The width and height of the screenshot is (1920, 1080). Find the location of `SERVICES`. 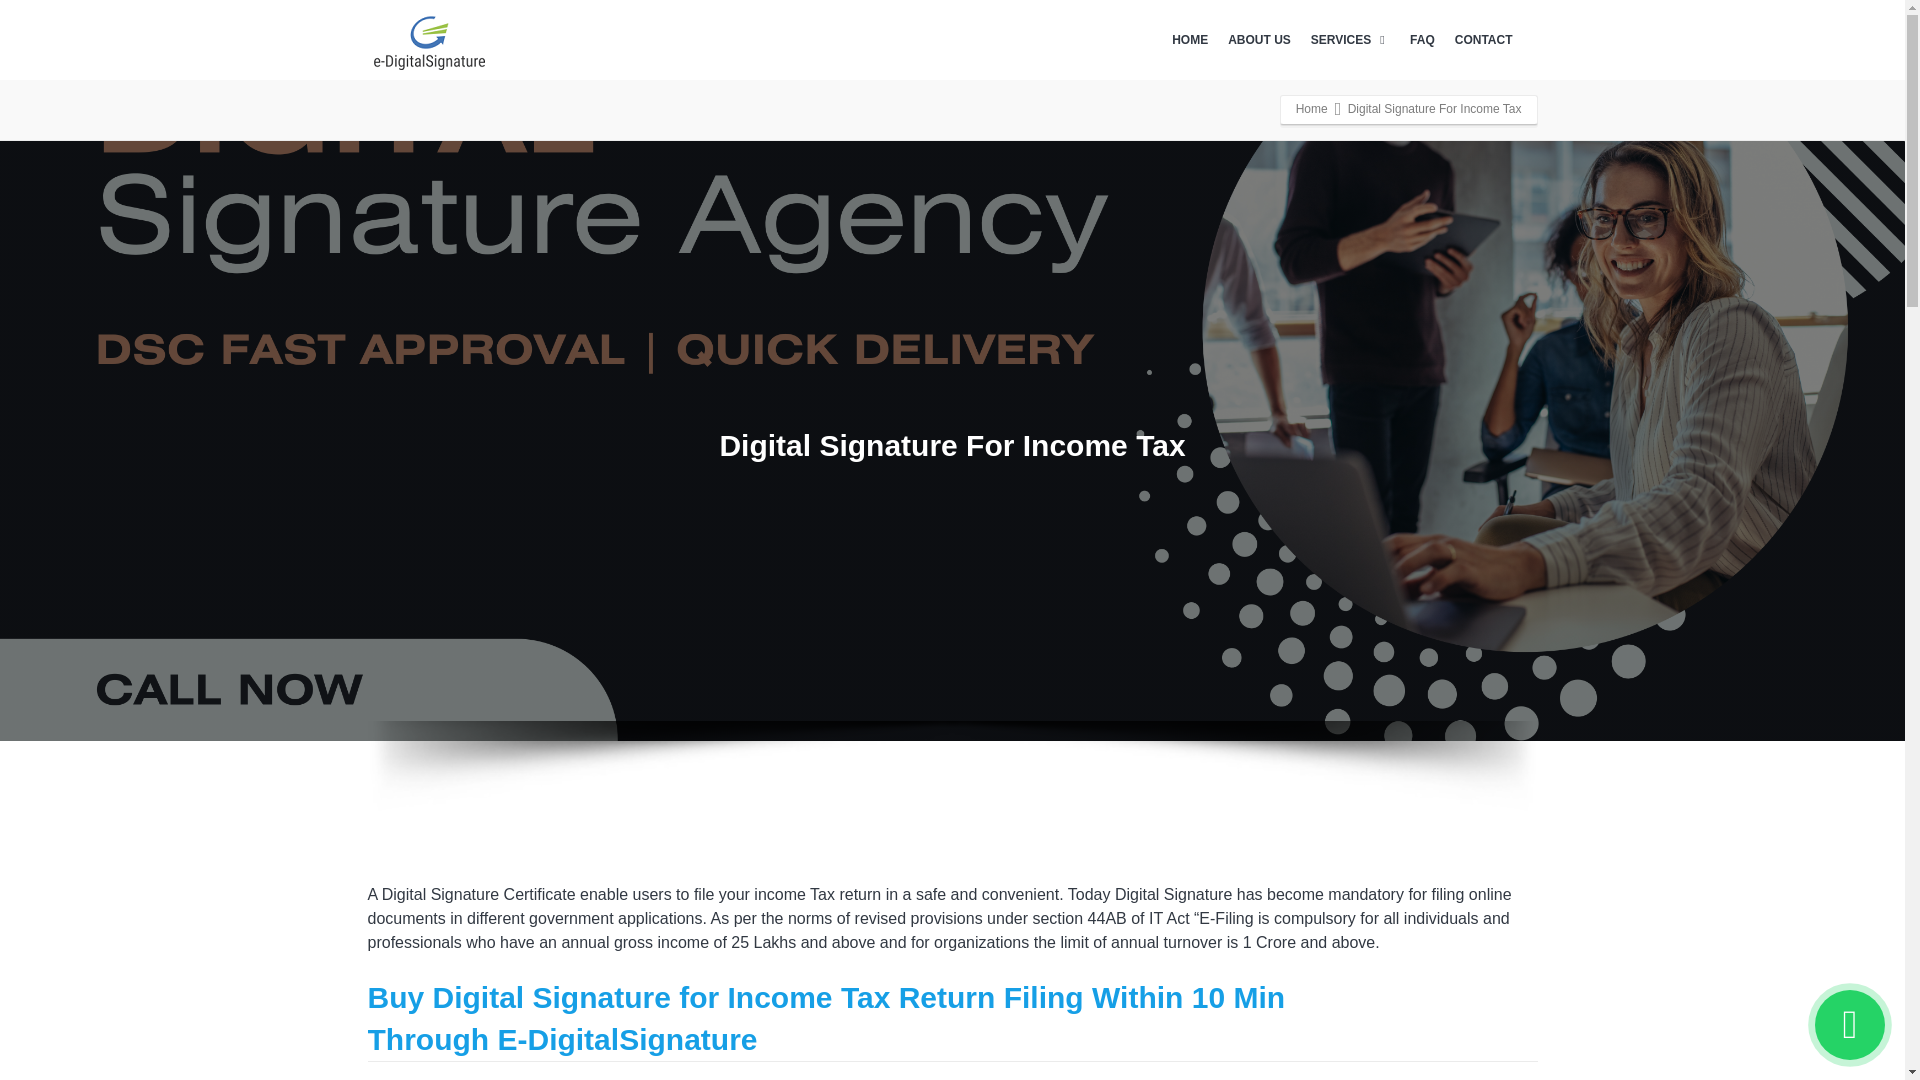

SERVICES is located at coordinates (1350, 40).